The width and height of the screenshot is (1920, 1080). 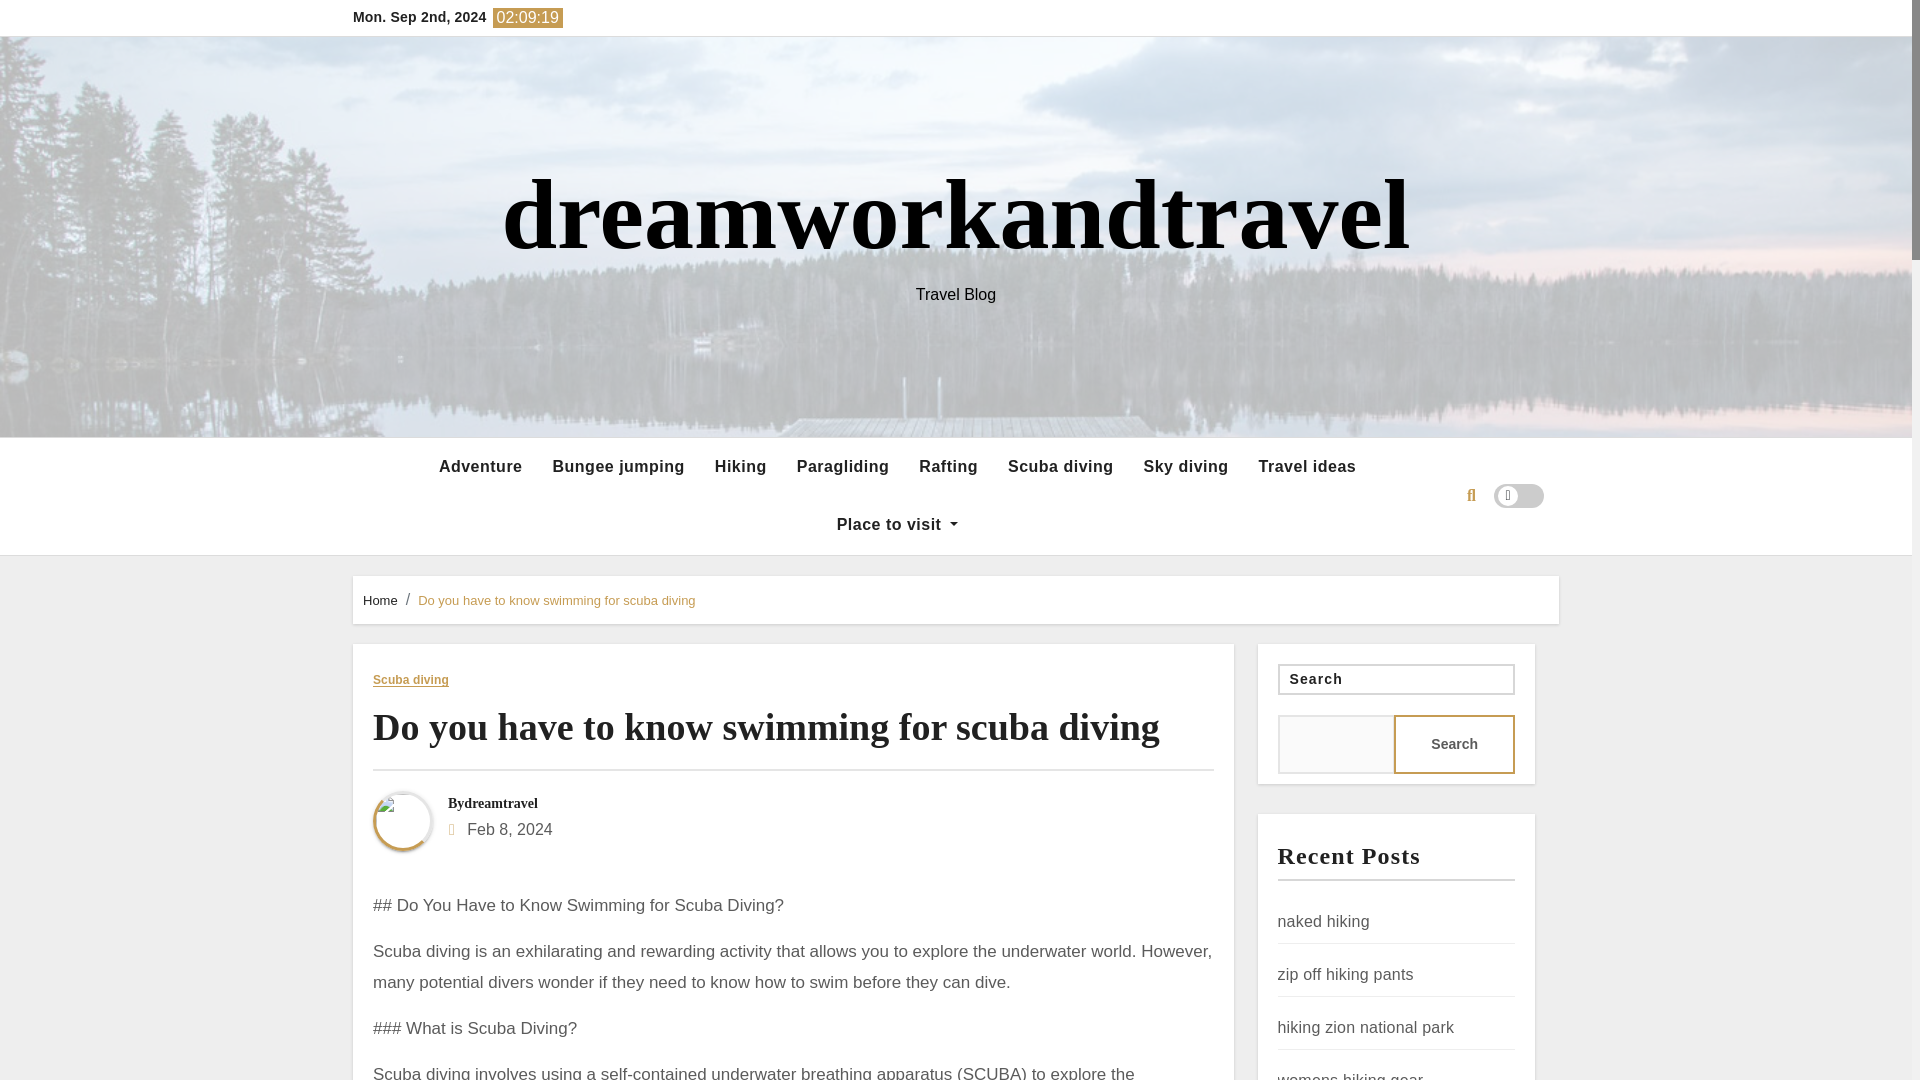 What do you see at coordinates (955, 214) in the screenshot?
I see `dreamworkandtravel` at bounding box center [955, 214].